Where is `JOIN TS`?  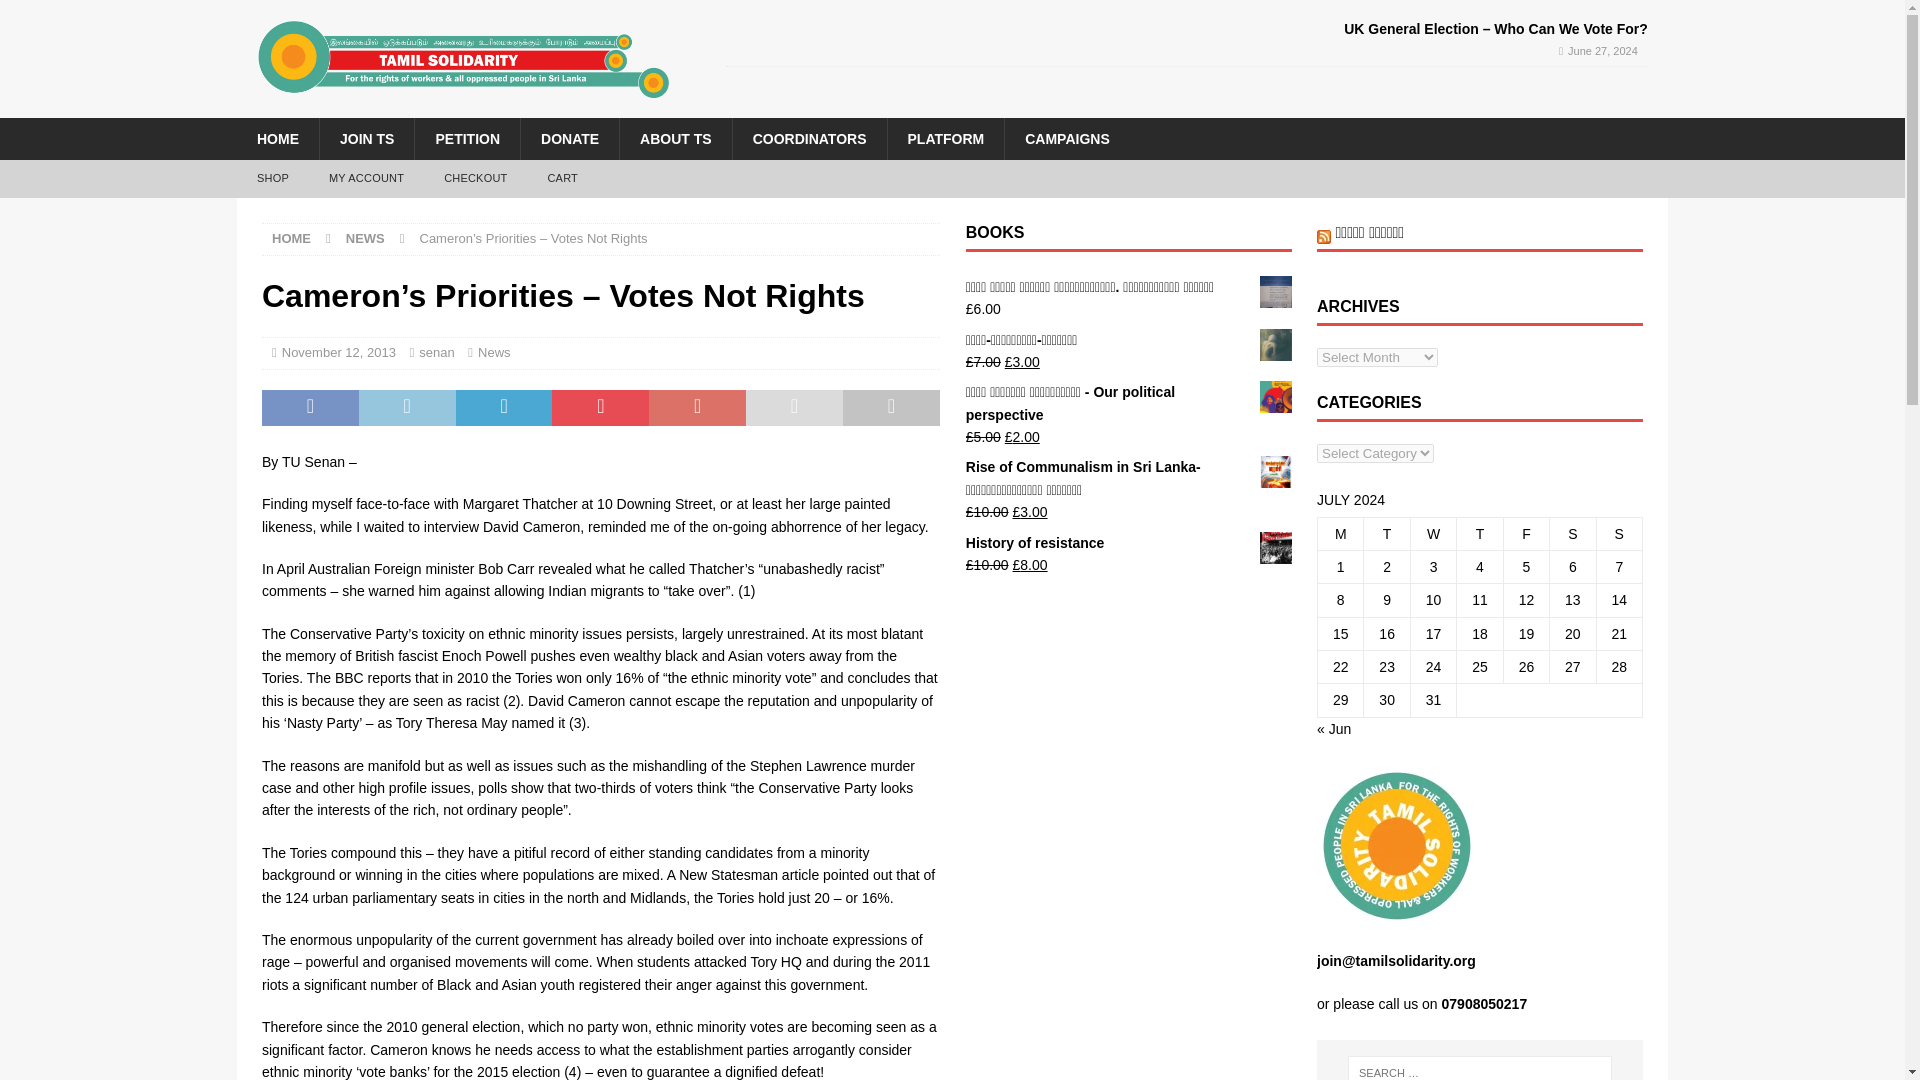 JOIN TS is located at coordinates (366, 138).